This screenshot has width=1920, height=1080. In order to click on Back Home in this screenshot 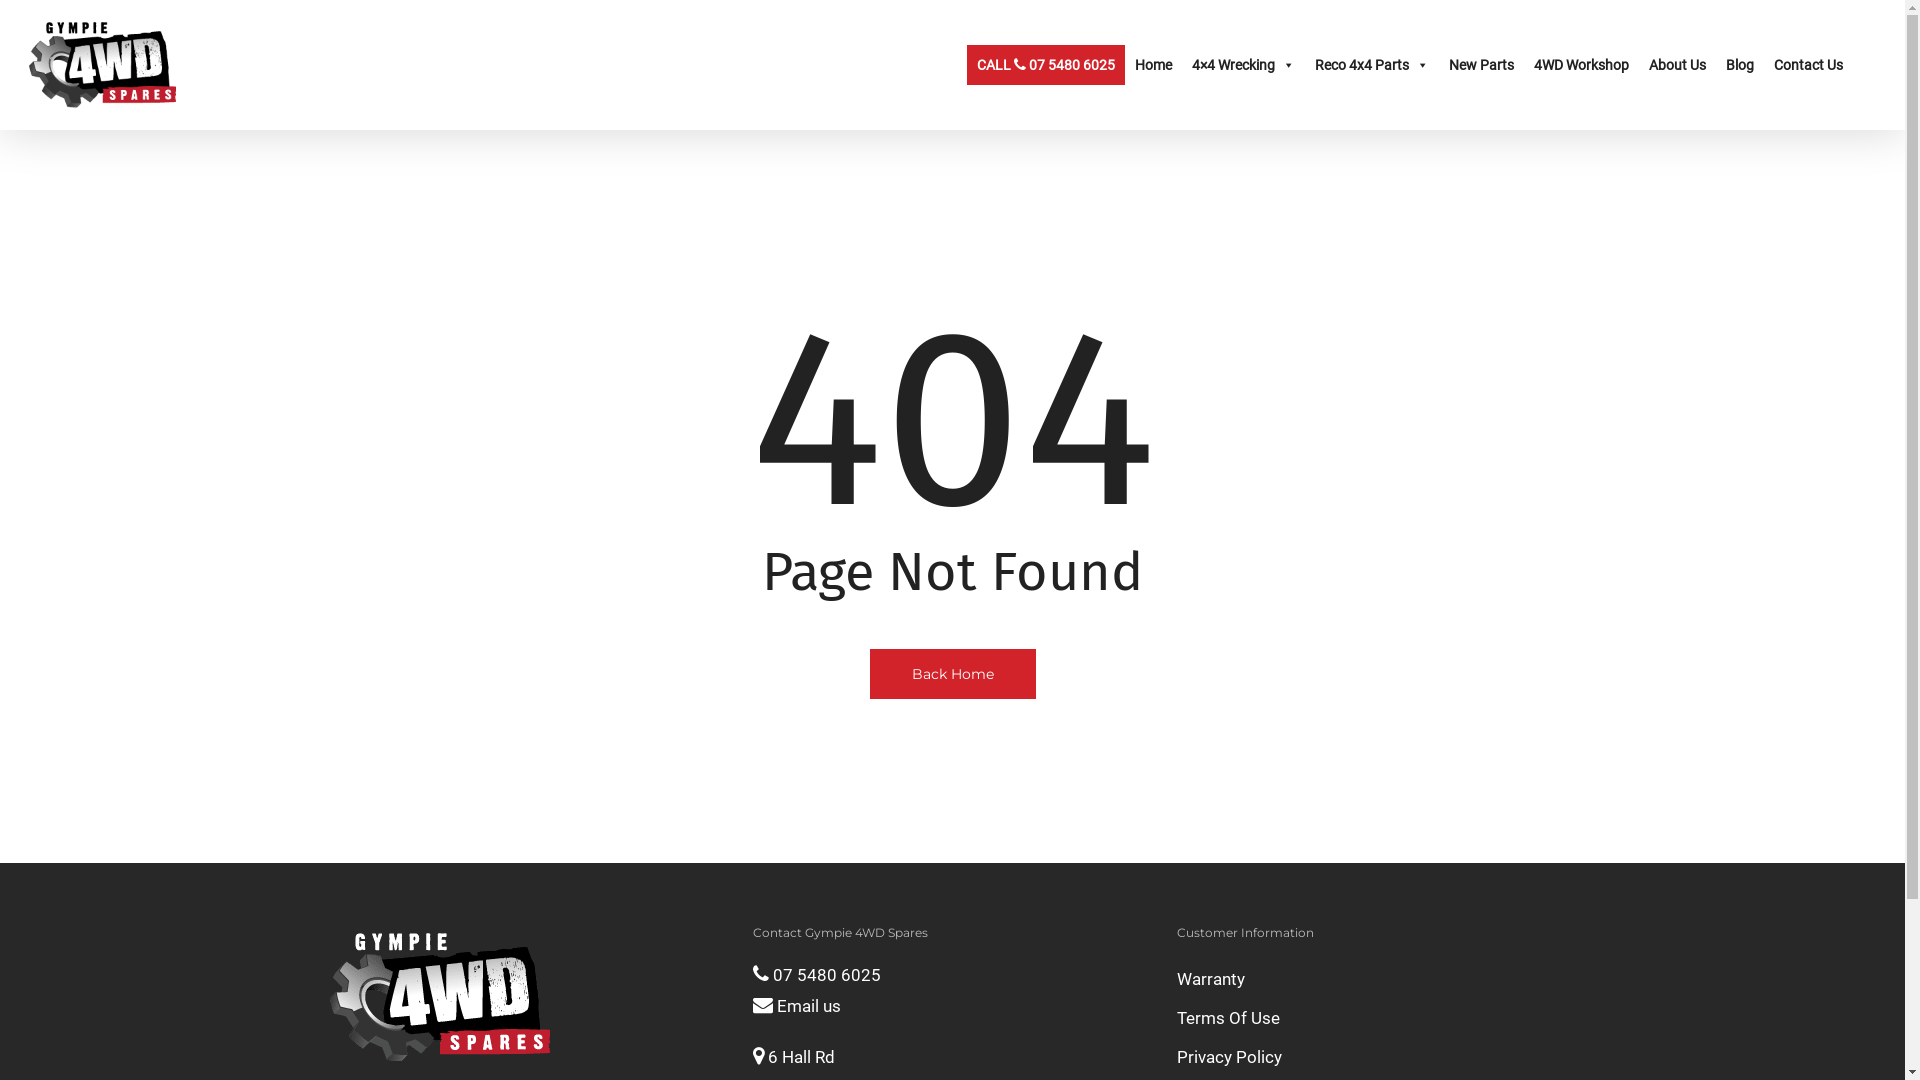, I will do `click(953, 673)`.